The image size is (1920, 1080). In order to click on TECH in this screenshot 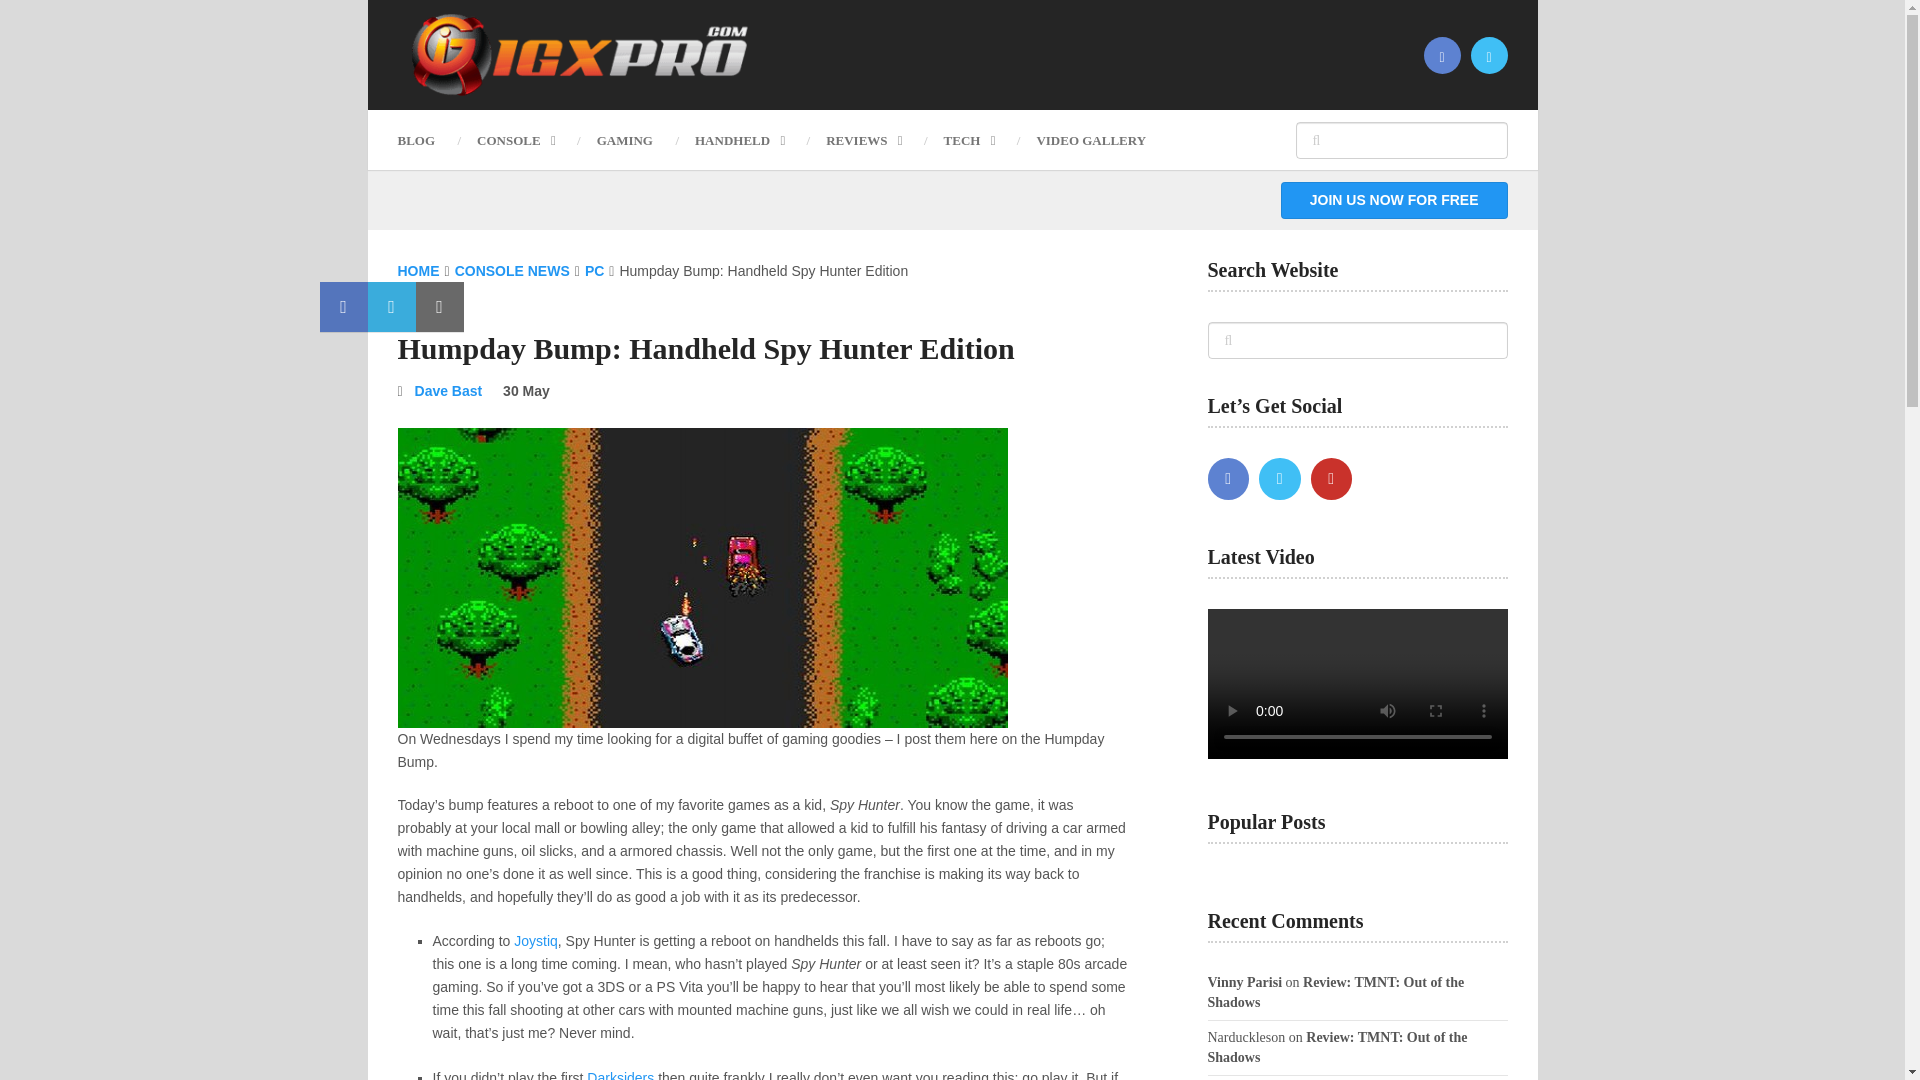, I will do `click(969, 140)`.